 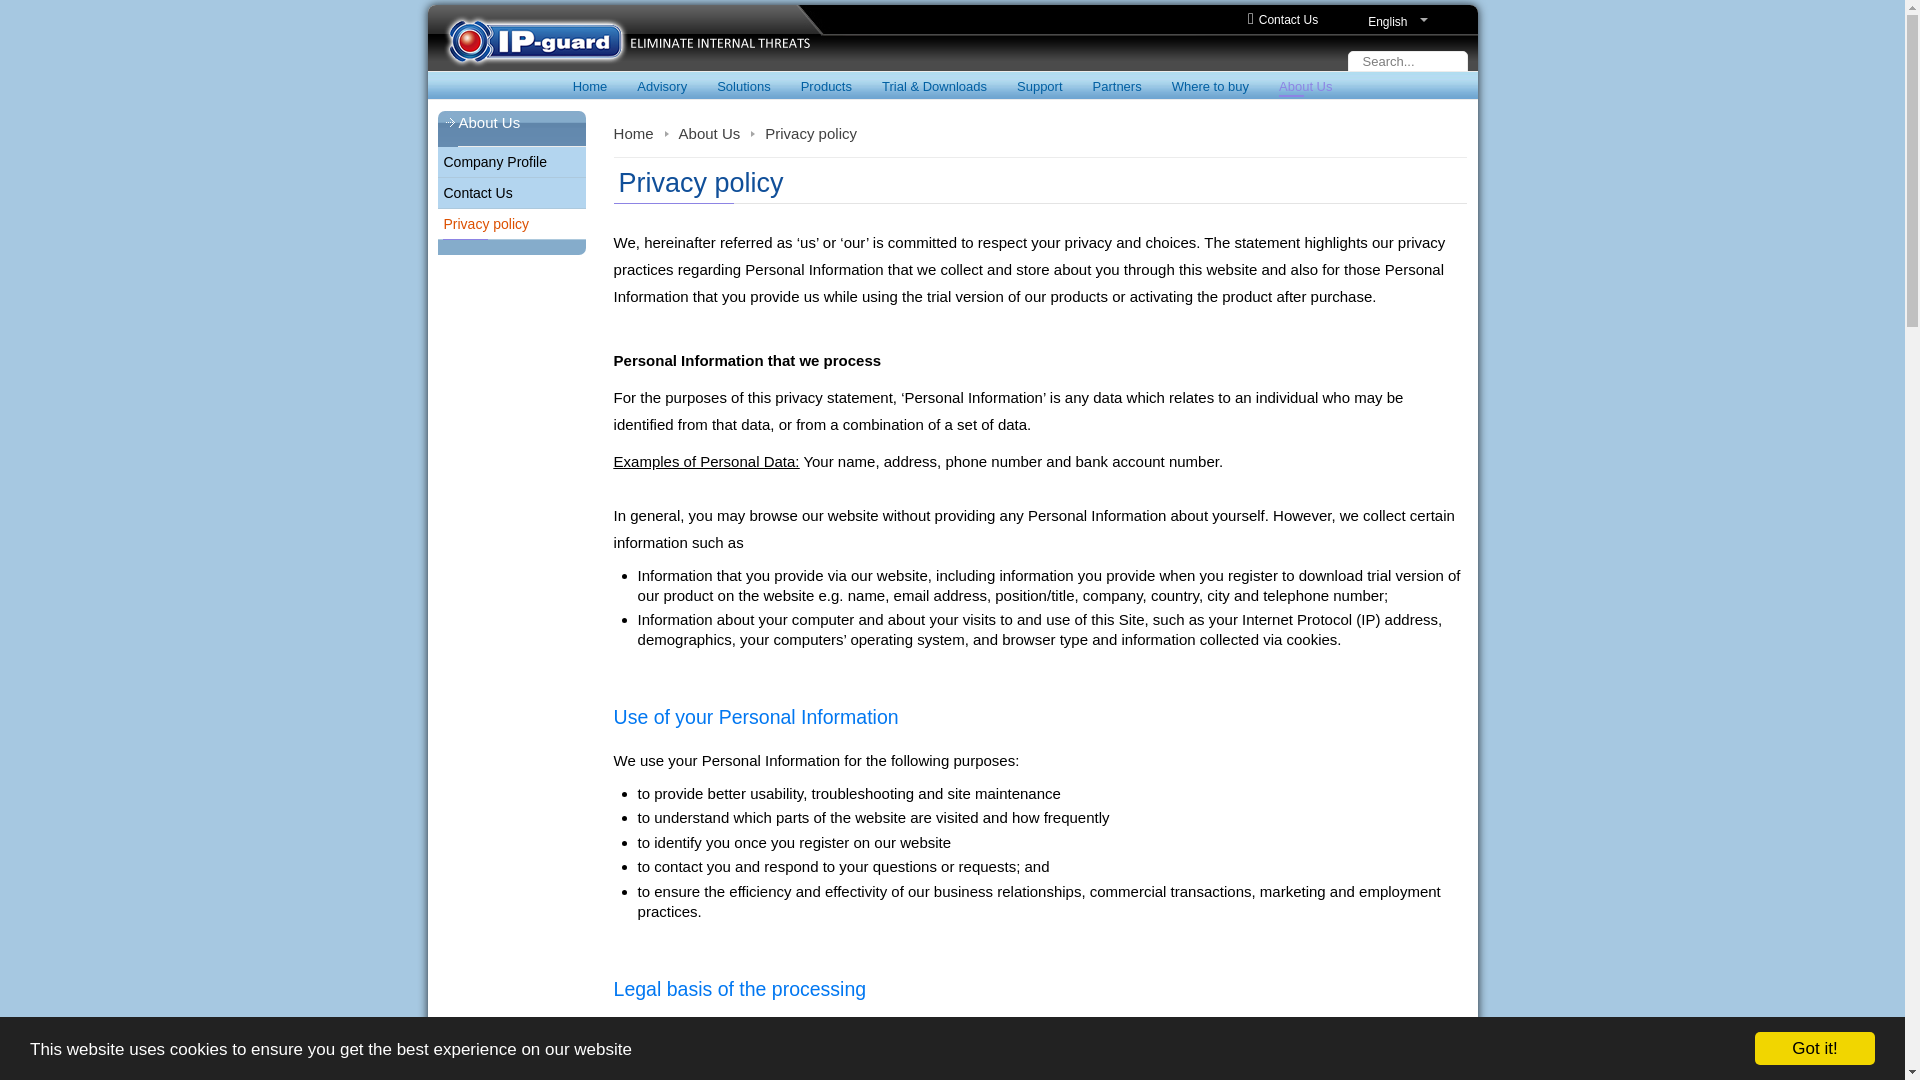 I want to click on Contact Us, so click(x=1288, y=20).